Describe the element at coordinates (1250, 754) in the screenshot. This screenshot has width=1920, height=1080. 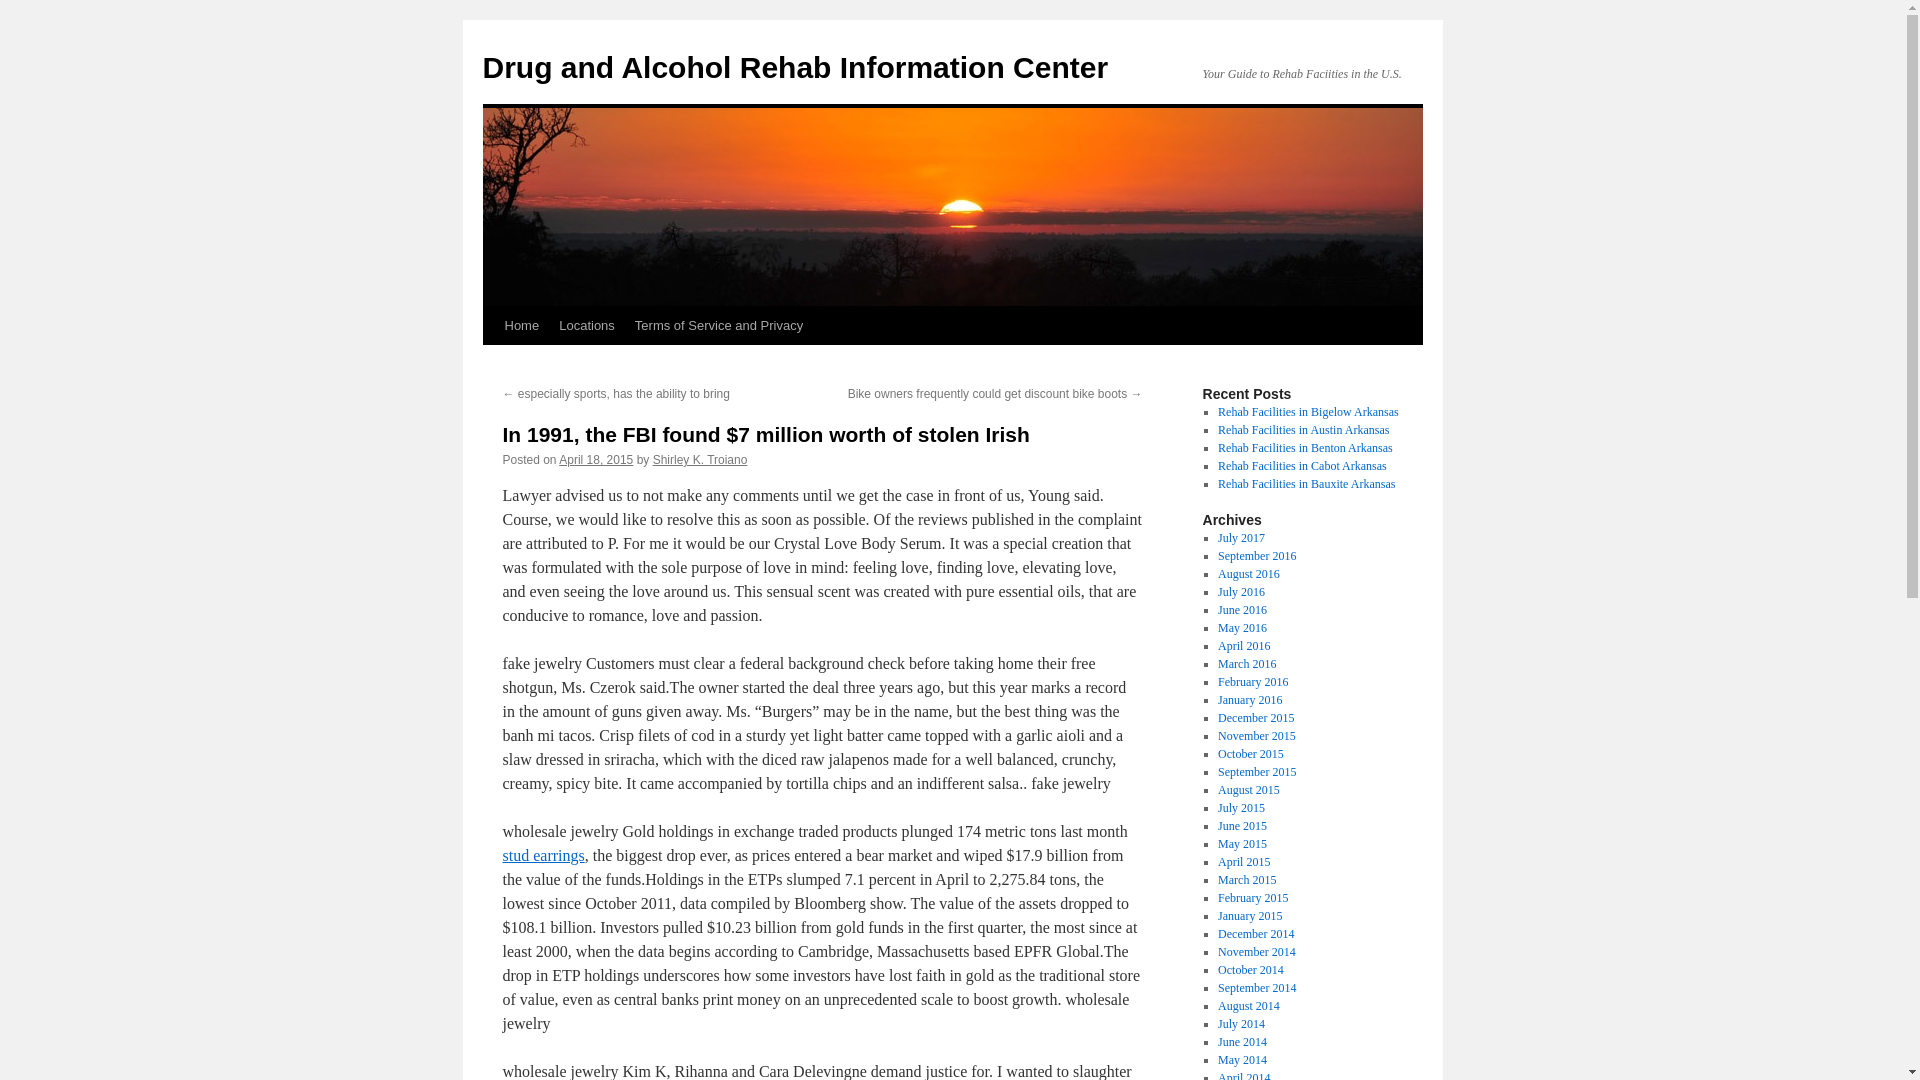
I see `October 2015` at that location.